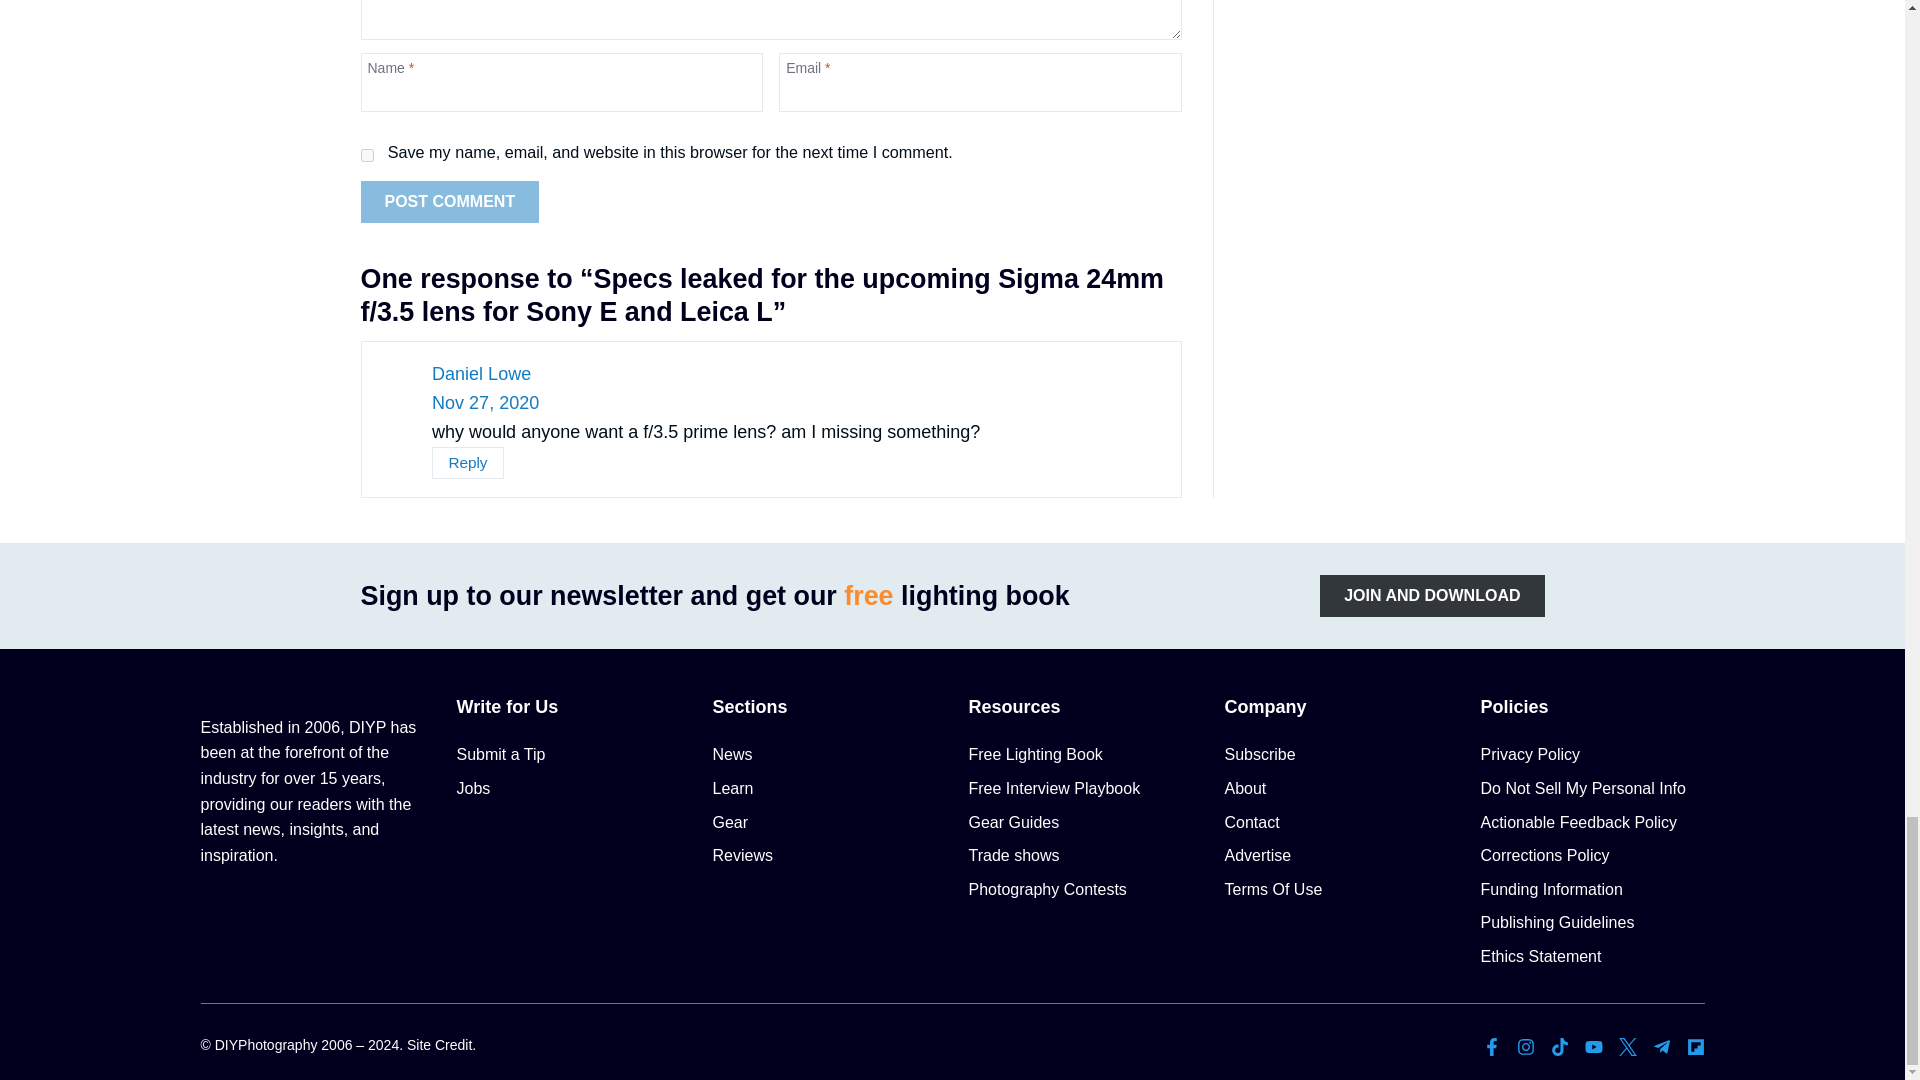 This screenshot has height=1080, width=1920. I want to click on Post Comment, so click(450, 202).